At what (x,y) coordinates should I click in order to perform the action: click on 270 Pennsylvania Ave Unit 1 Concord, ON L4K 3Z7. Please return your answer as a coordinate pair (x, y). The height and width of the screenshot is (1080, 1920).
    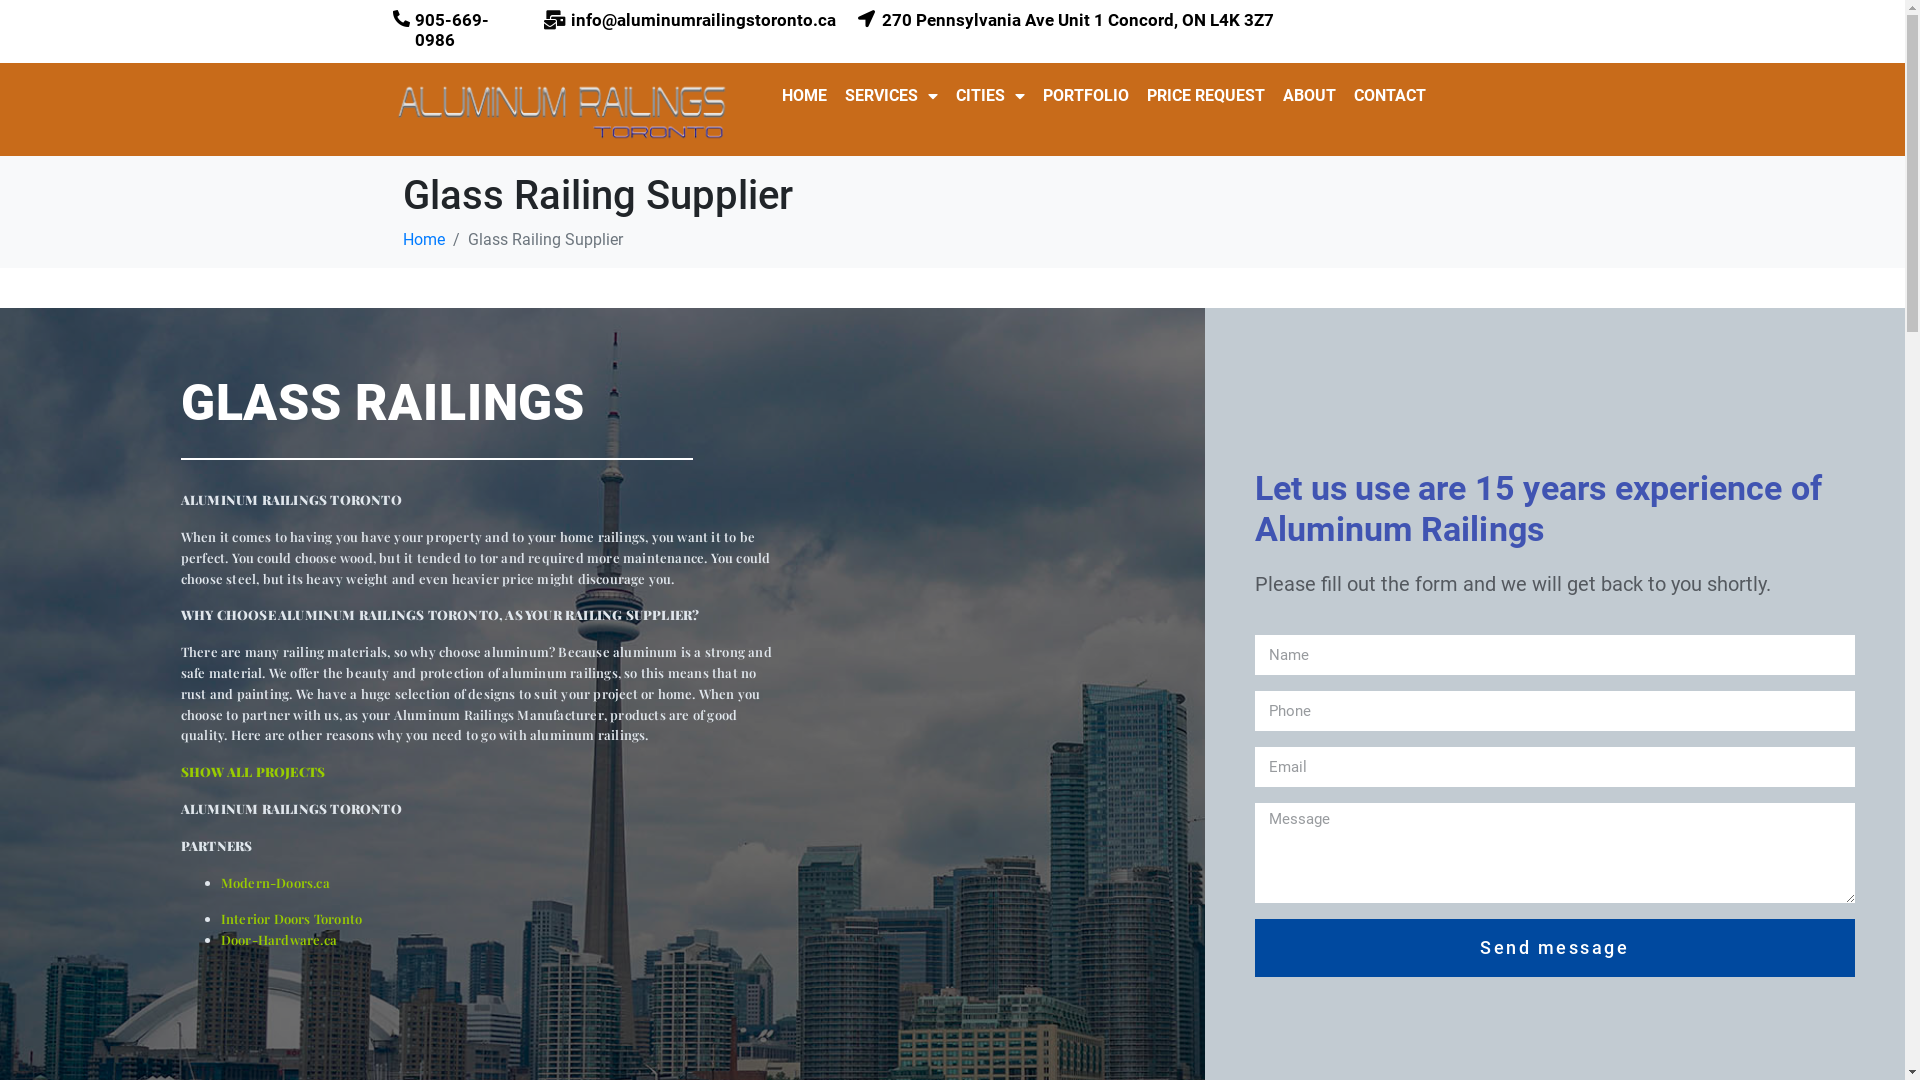
    Looking at the image, I should click on (1078, 20).